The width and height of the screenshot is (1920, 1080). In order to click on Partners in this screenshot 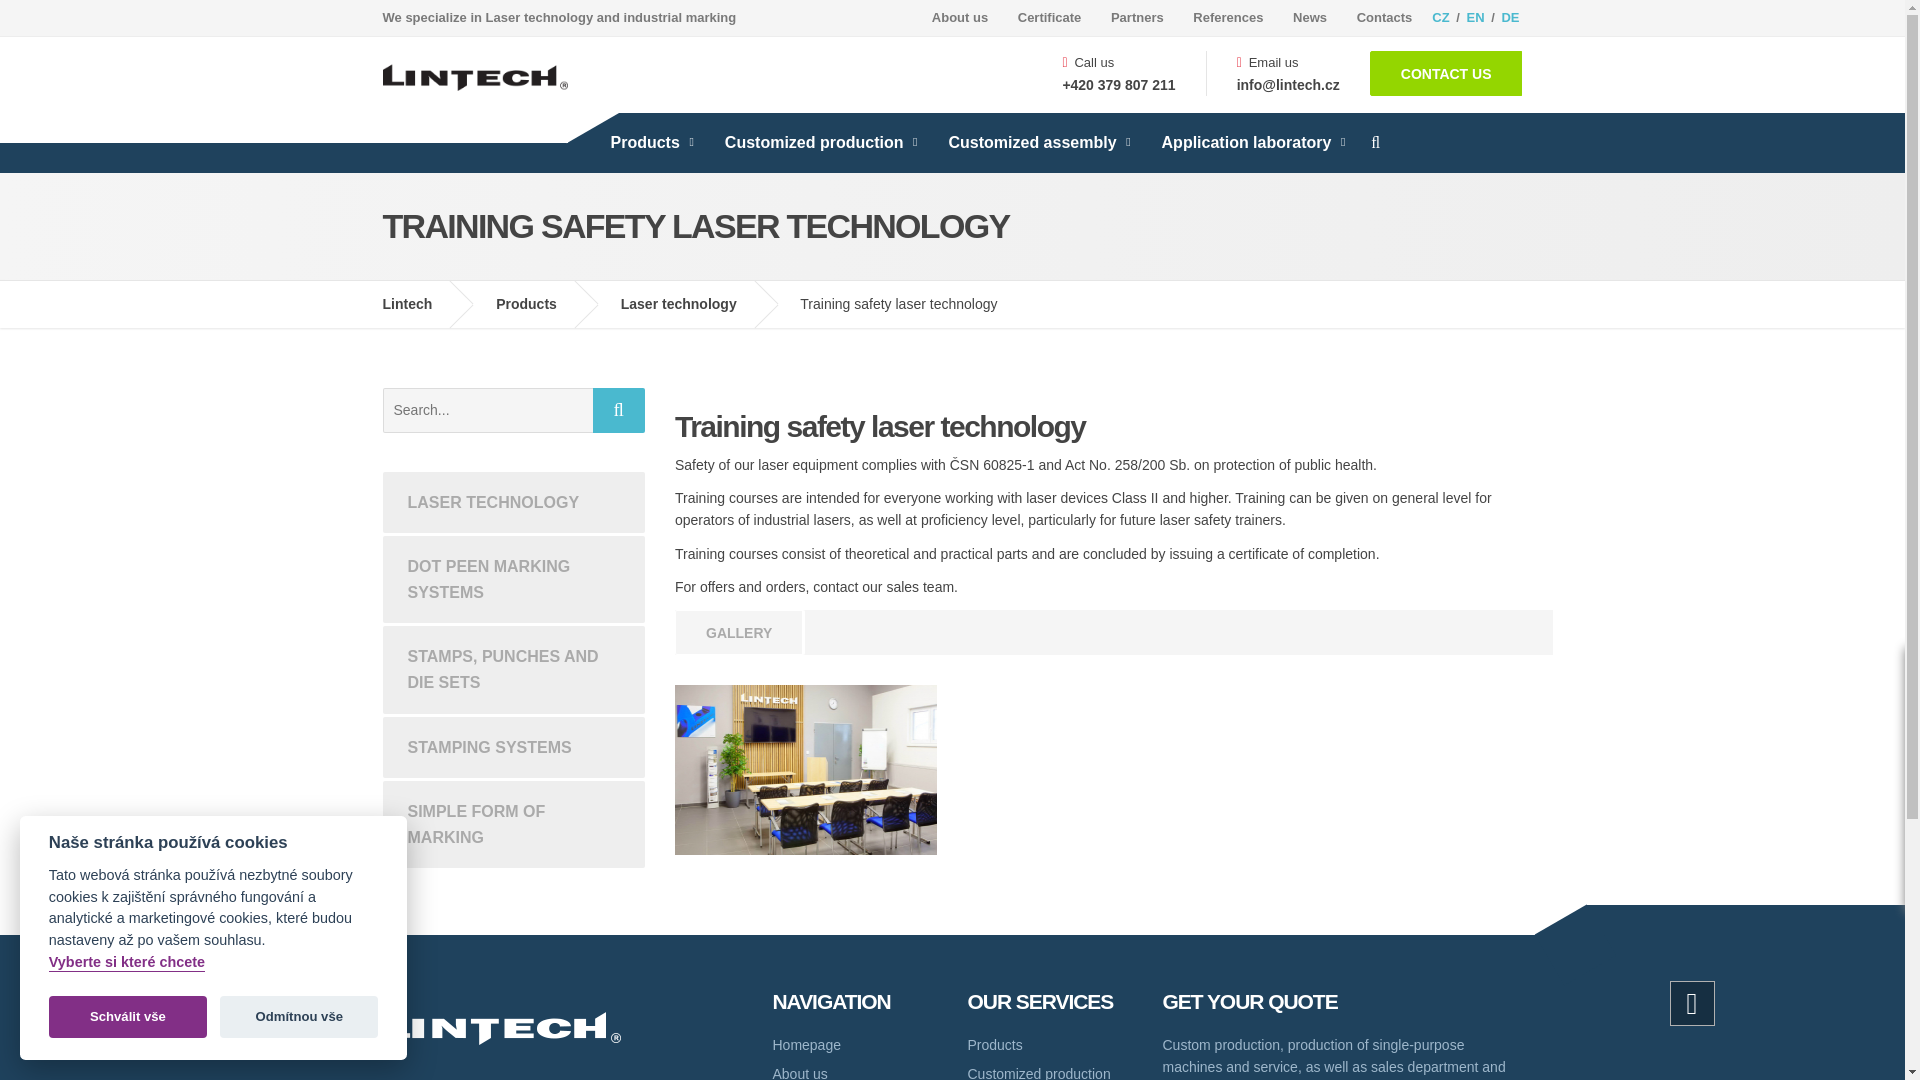, I will do `click(1137, 18)`.